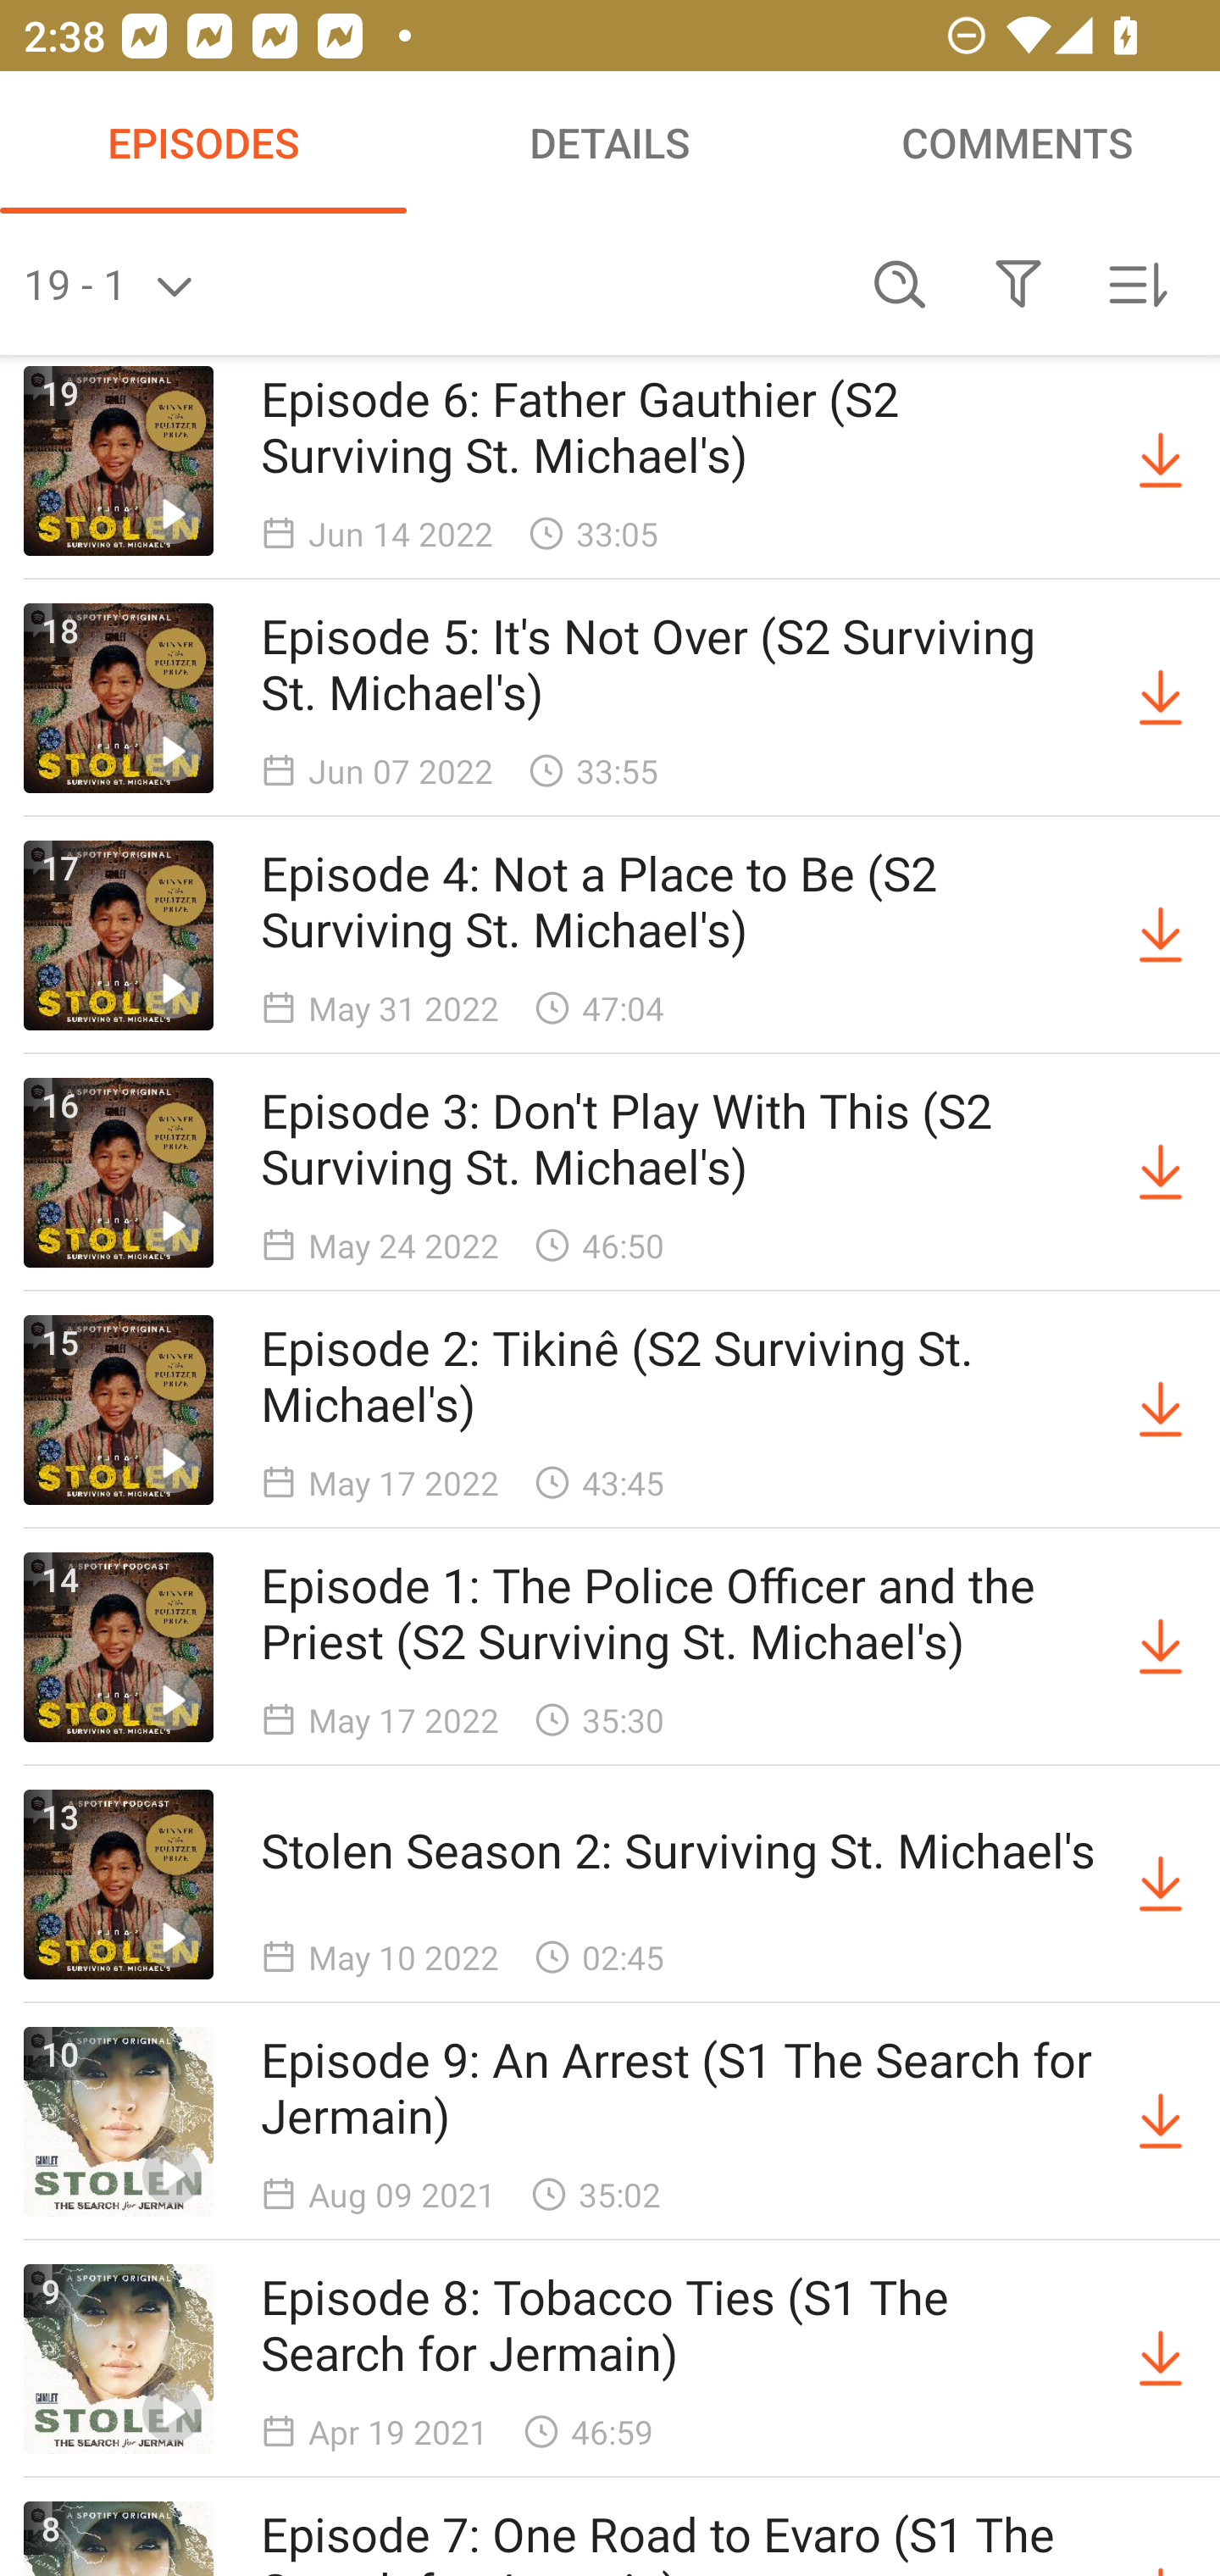 The image size is (1220, 2576). What do you see at coordinates (610, 142) in the screenshot?
I see `DETAILS` at bounding box center [610, 142].